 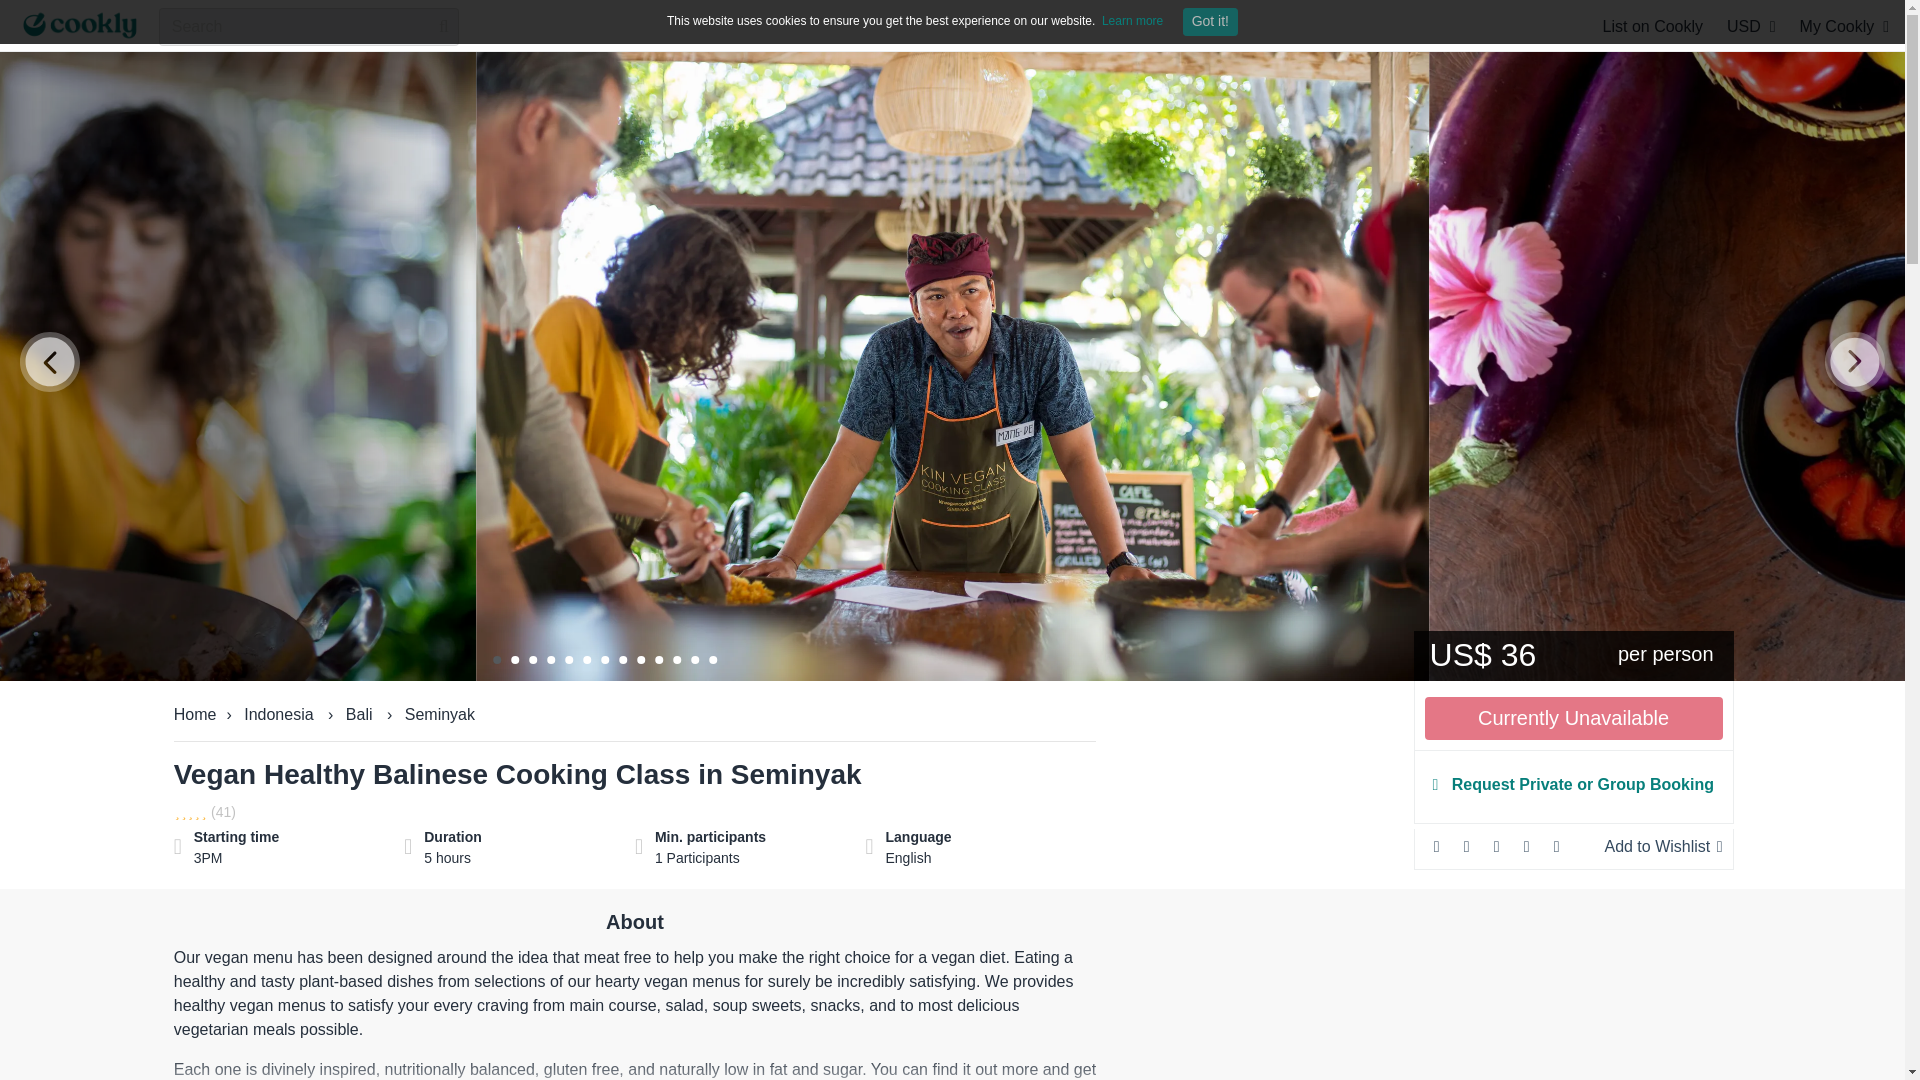 What do you see at coordinates (677, 660) in the screenshot?
I see `11` at bounding box center [677, 660].